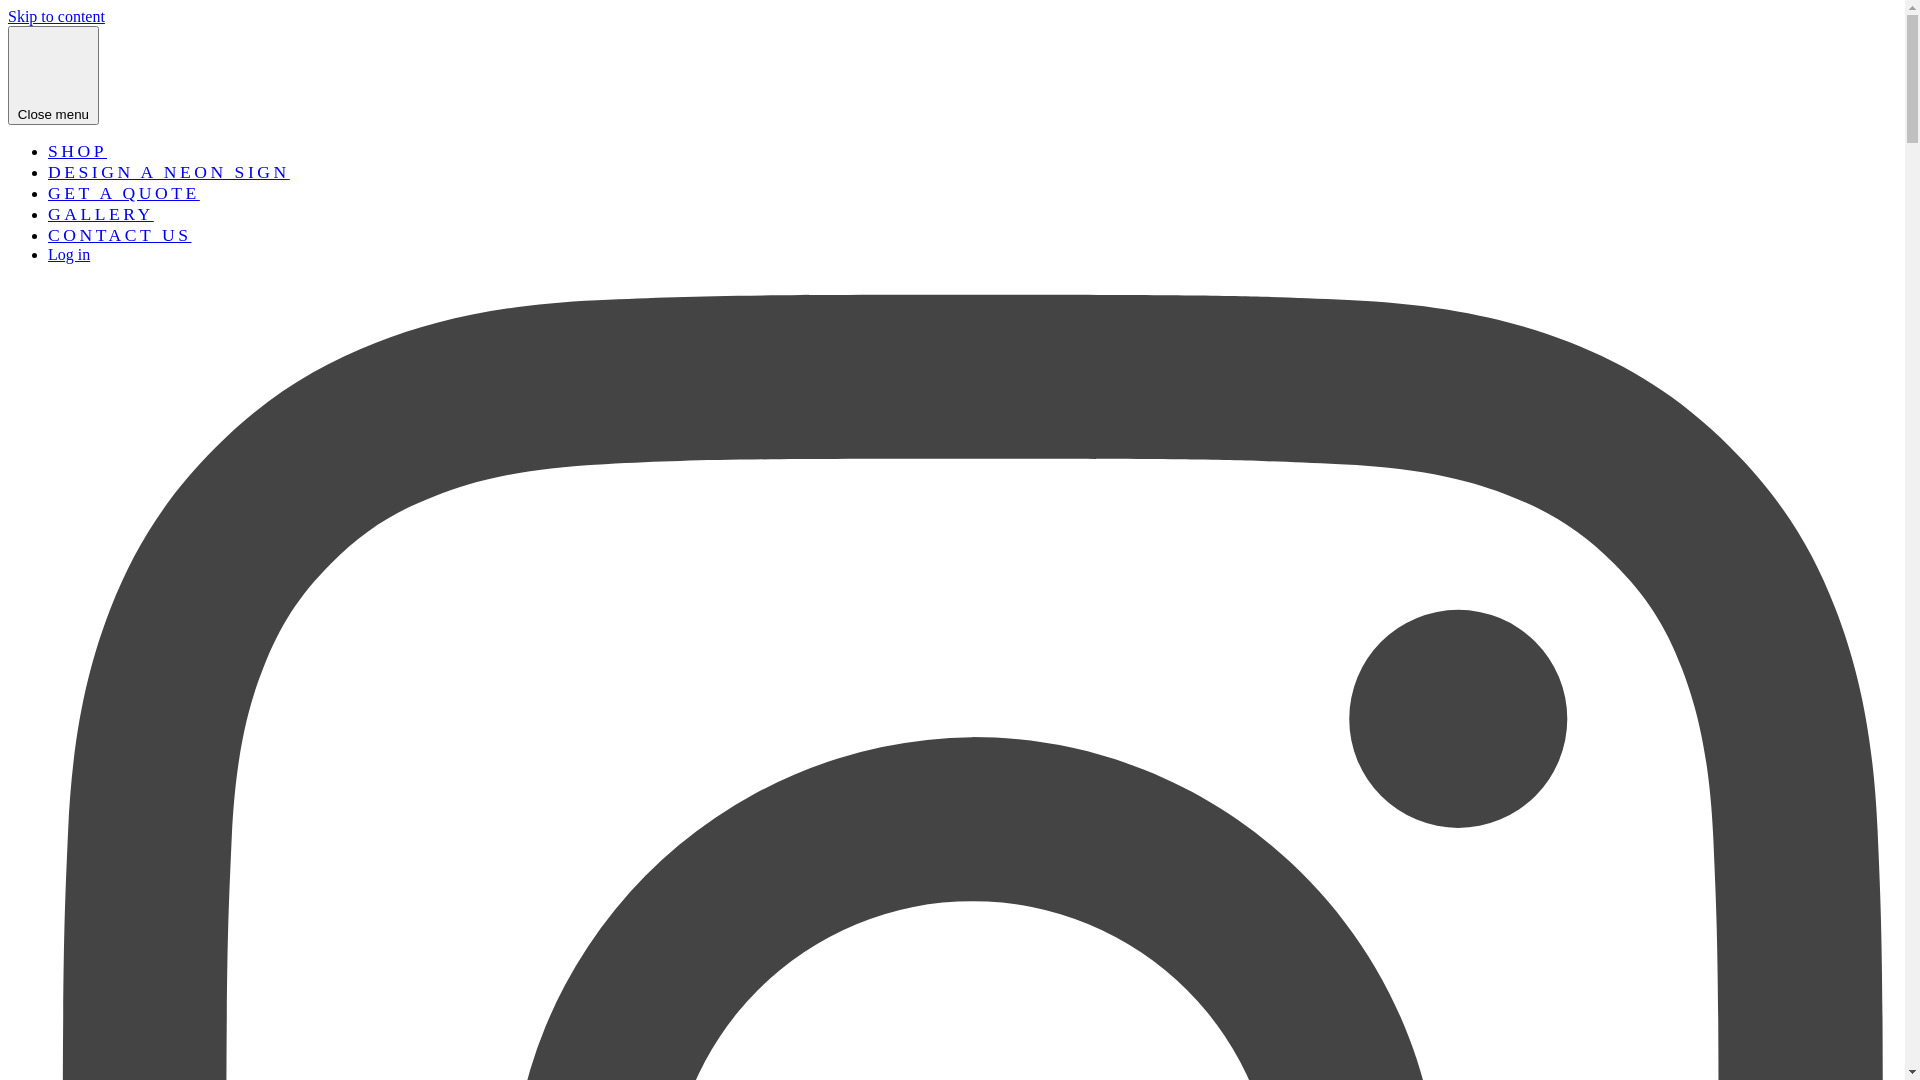  Describe the element at coordinates (54, 76) in the screenshot. I see `Close menu` at that location.